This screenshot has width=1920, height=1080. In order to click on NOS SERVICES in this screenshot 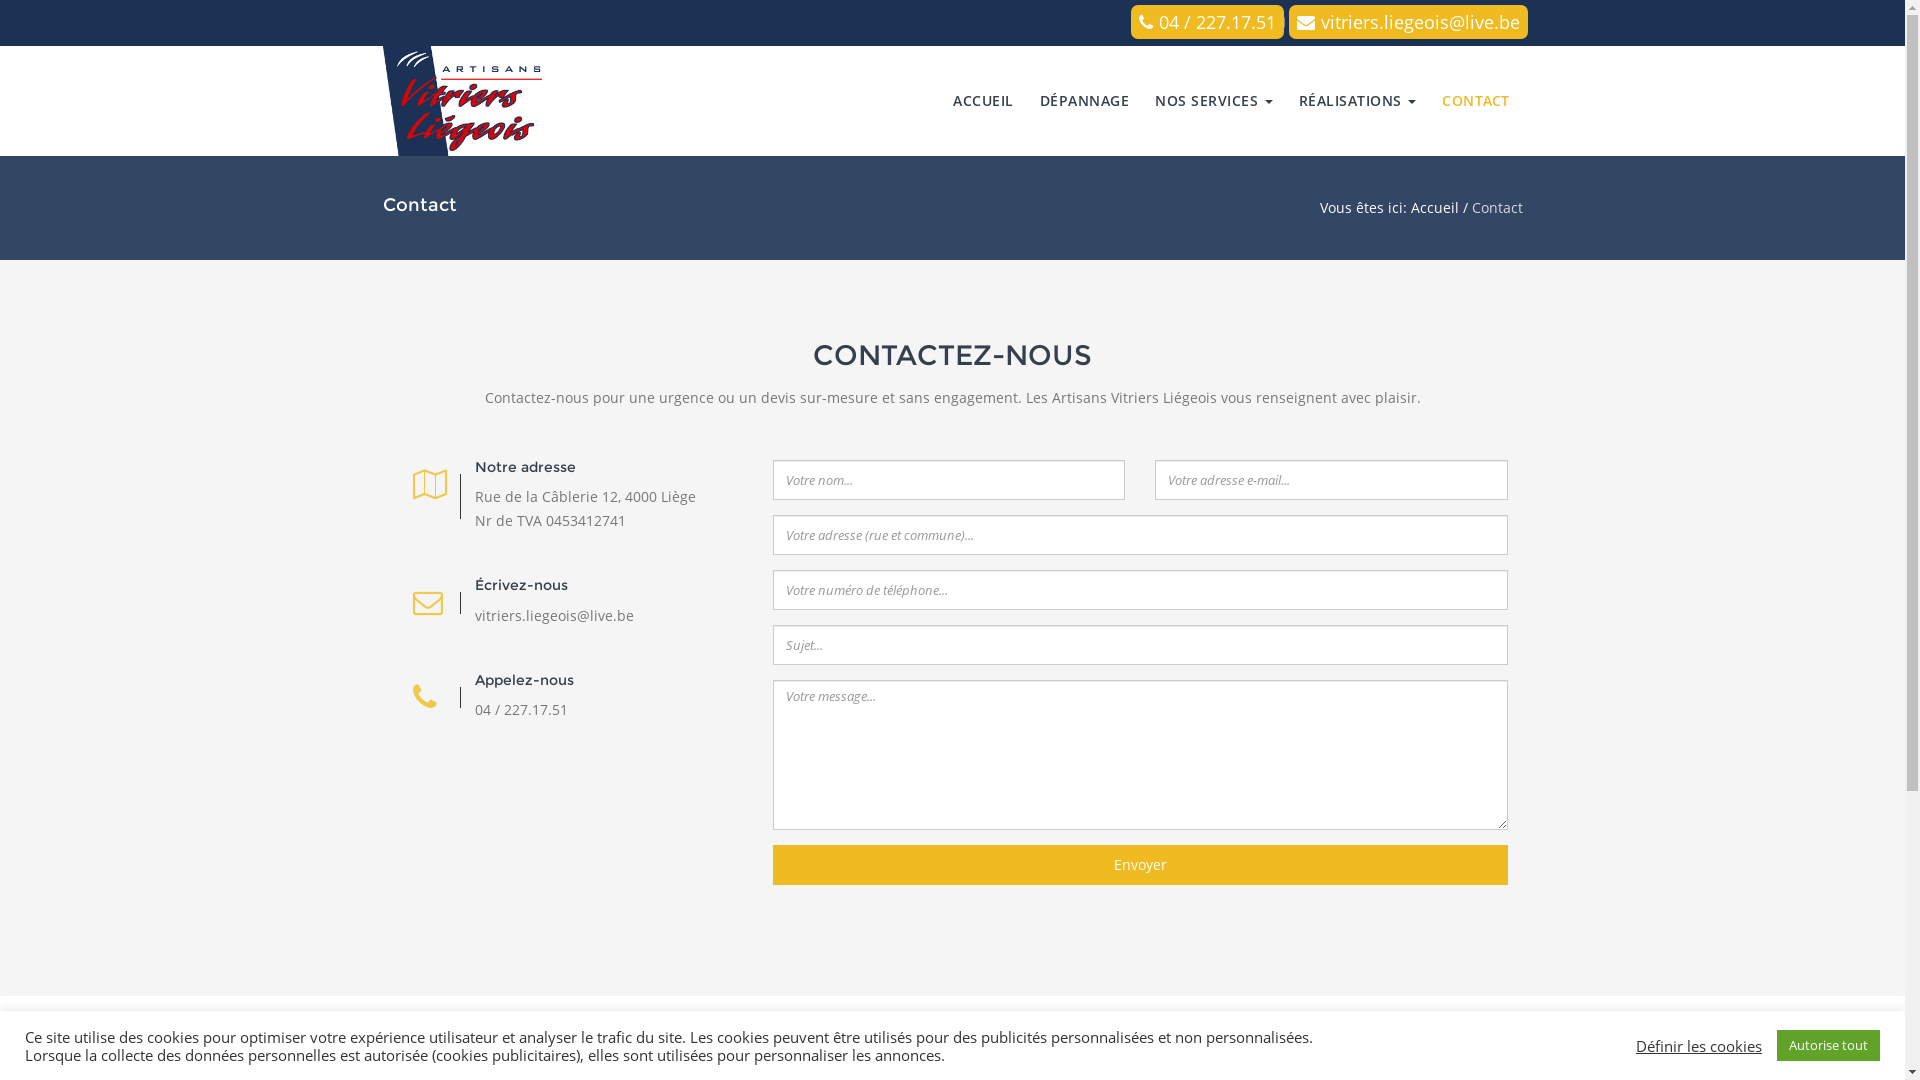, I will do `click(1214, 100)`.